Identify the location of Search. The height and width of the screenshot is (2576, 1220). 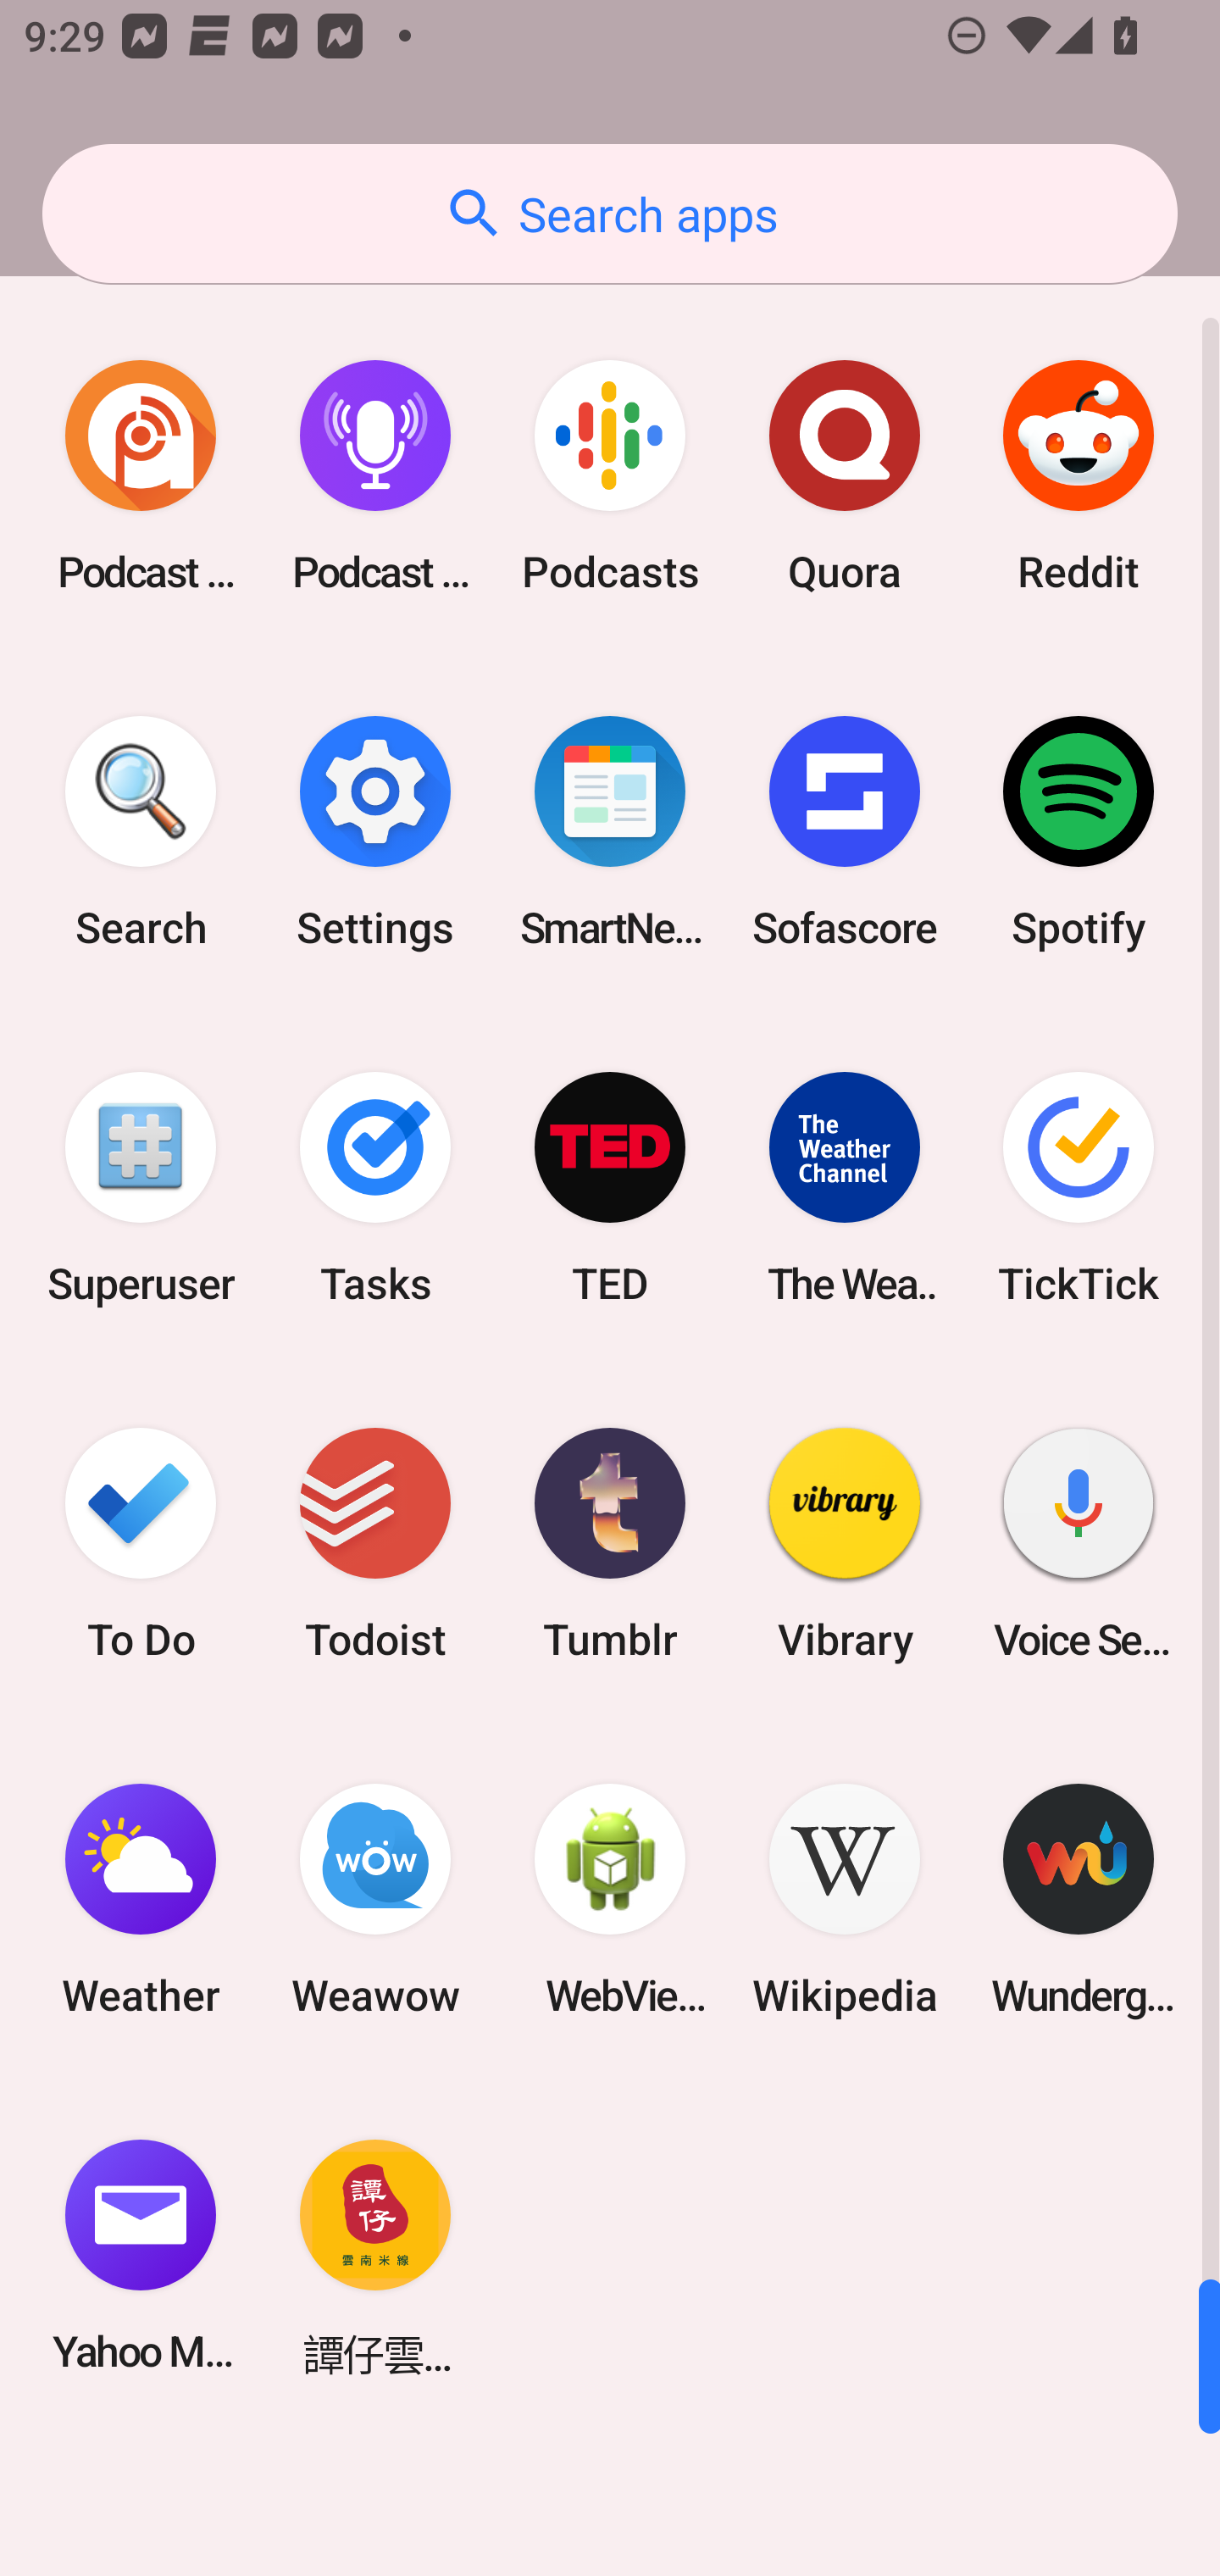
(141, 832).